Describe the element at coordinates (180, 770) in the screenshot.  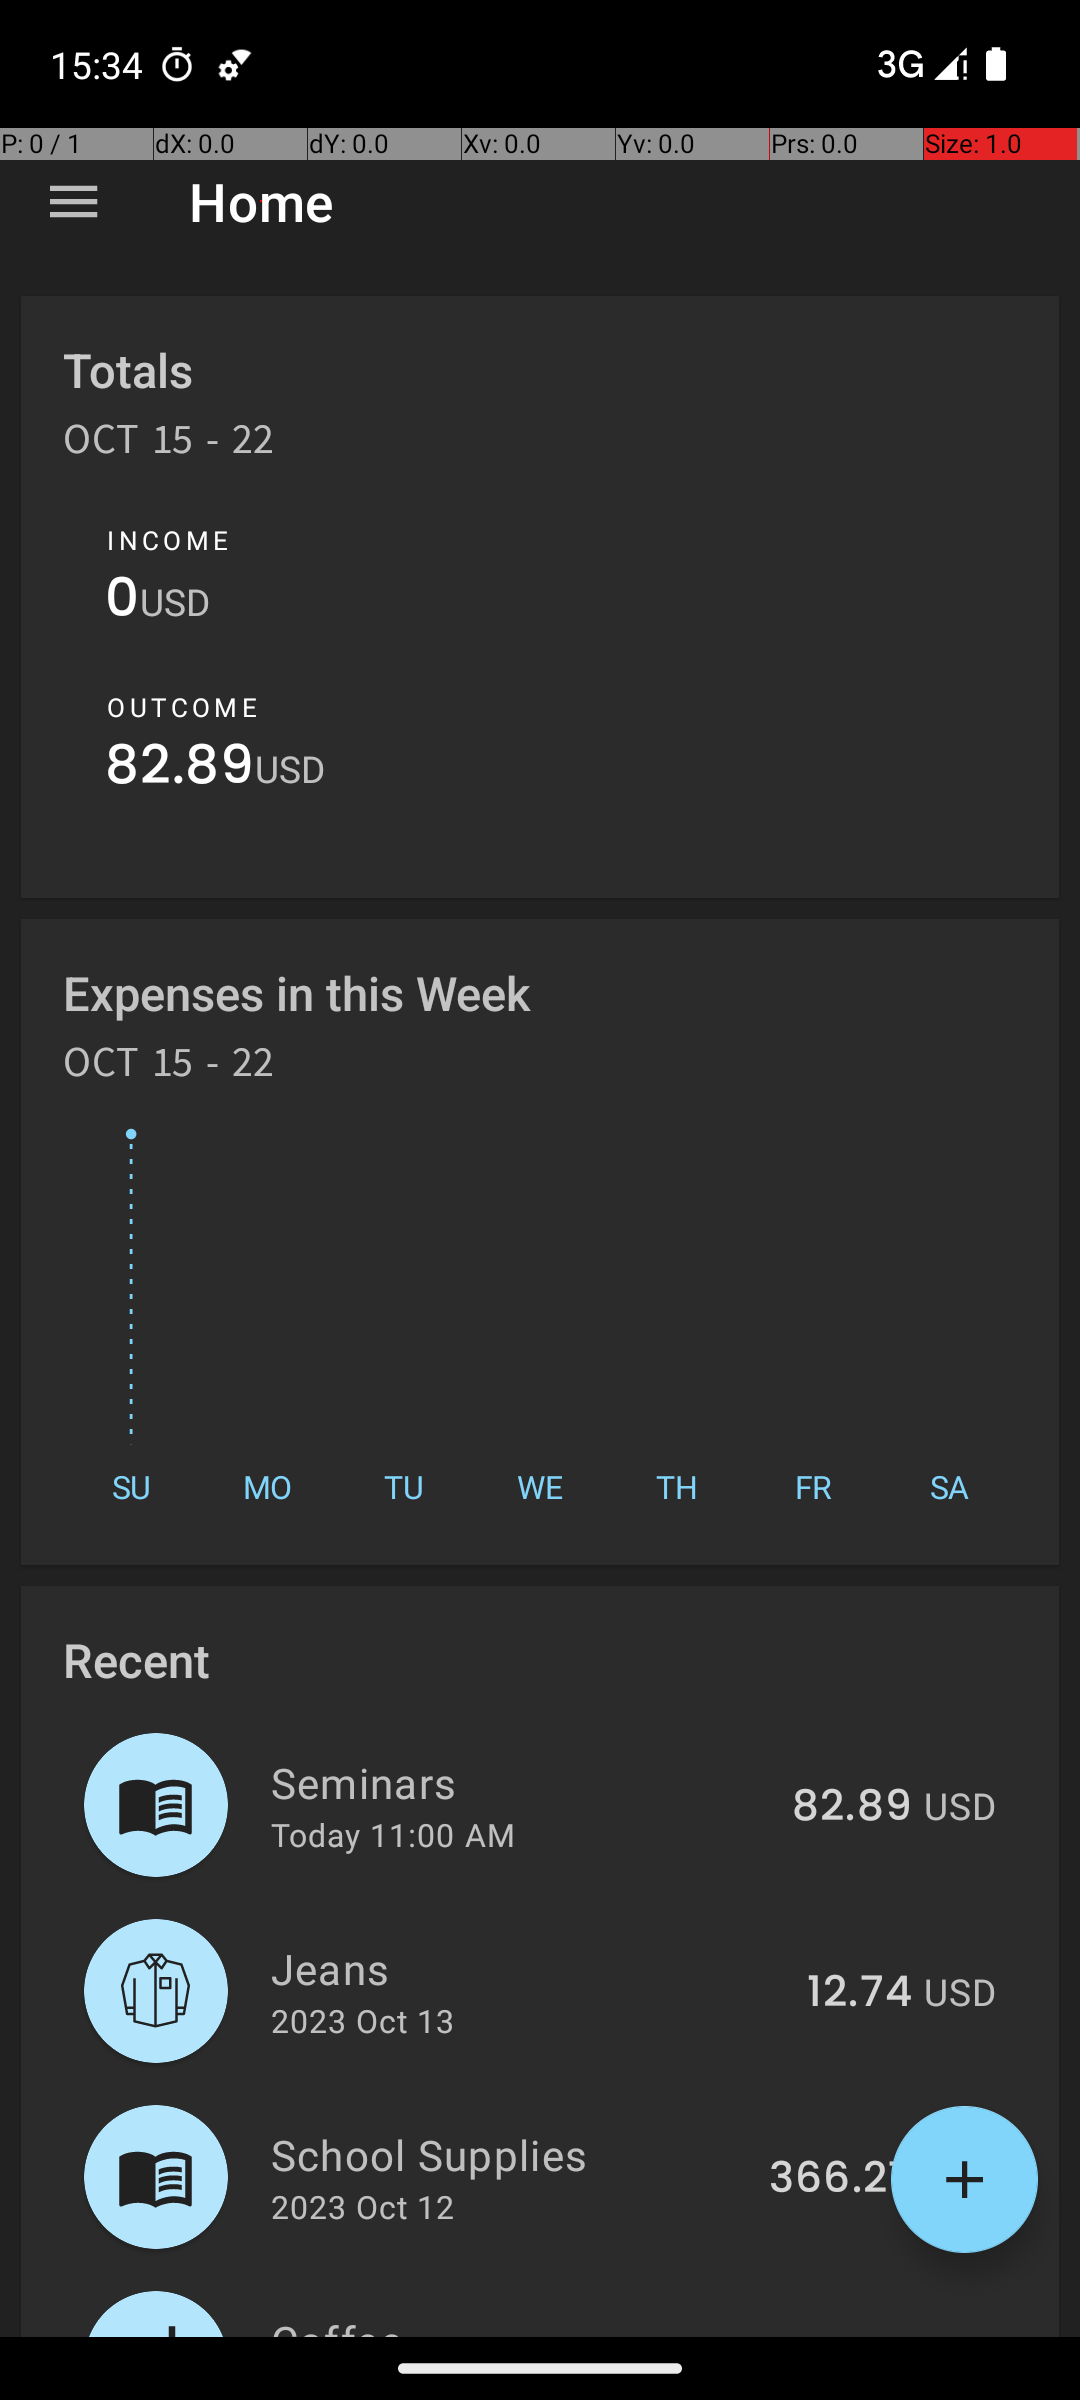
I see `82.89` at that location.